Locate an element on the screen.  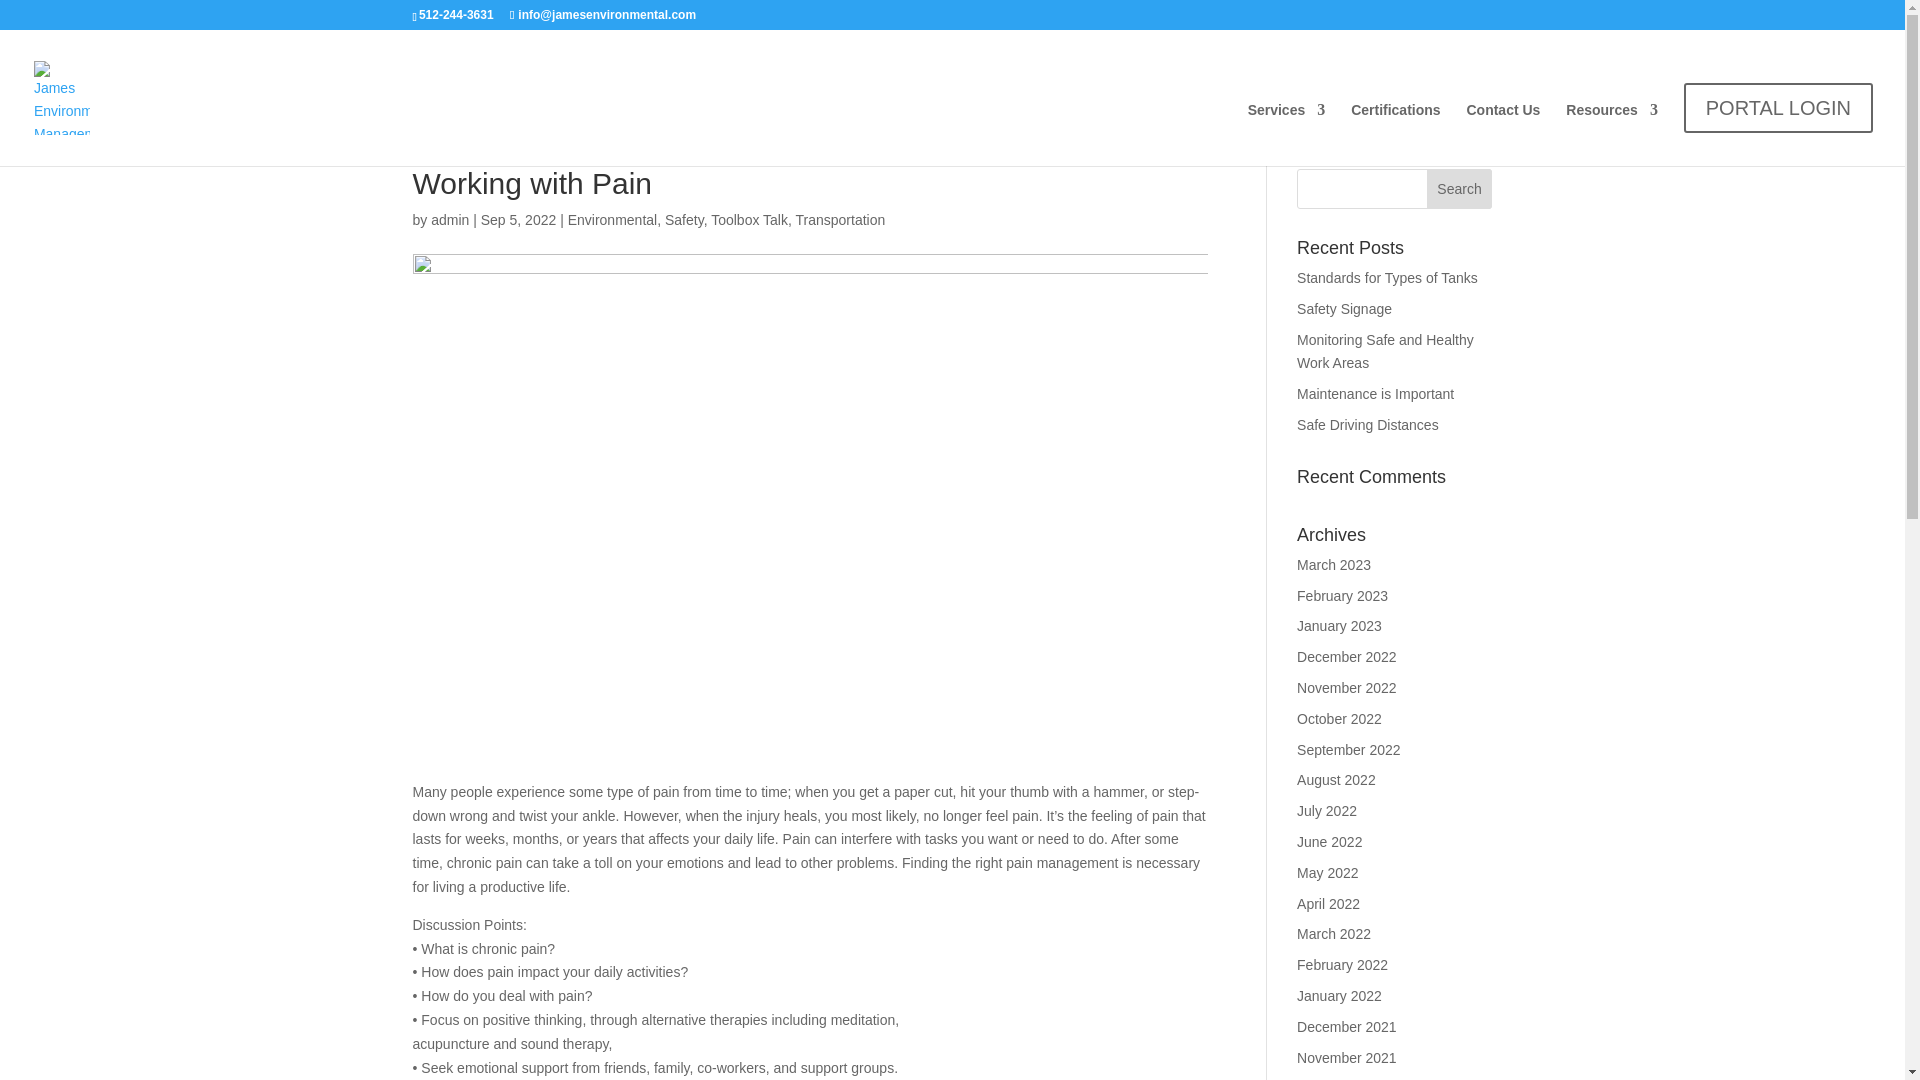
Certifications is located at coordinates (1396, 126).